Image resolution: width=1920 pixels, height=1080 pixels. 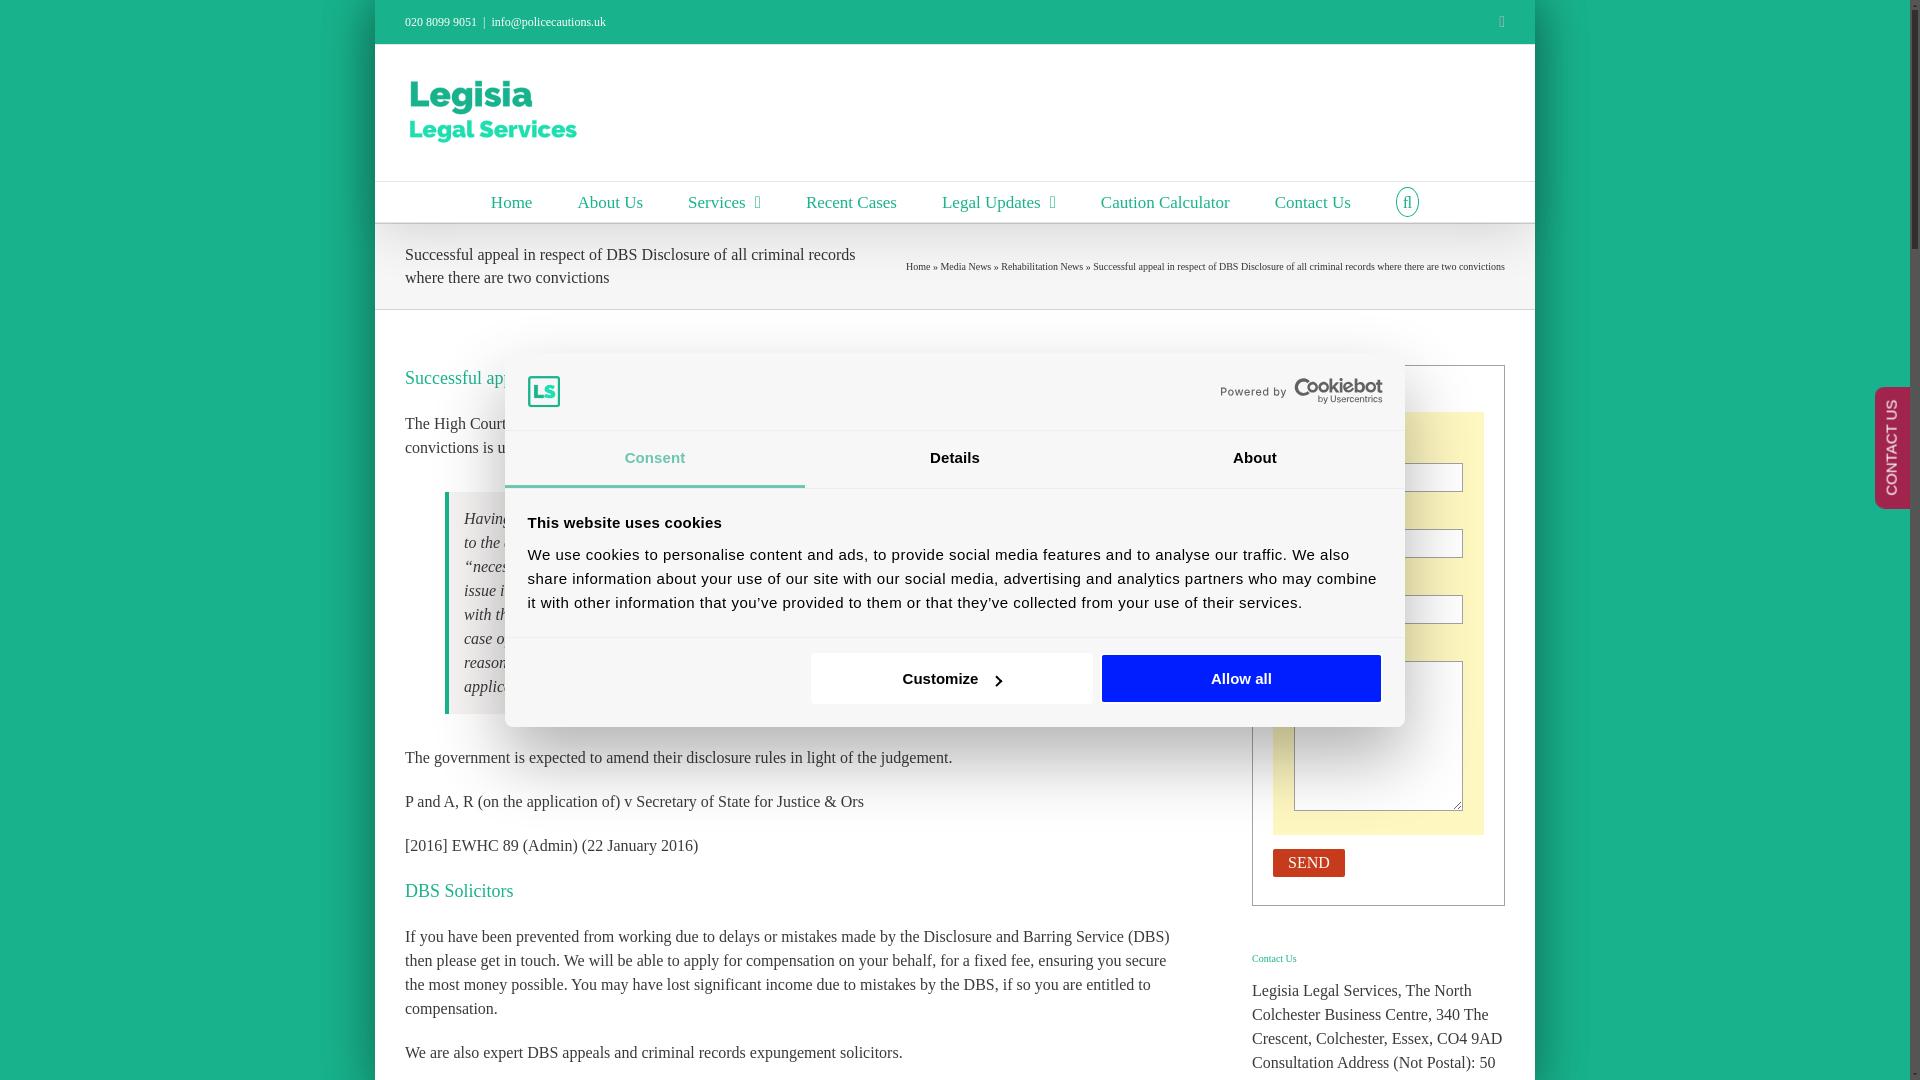 I want to click on Allow all, so click(x=1241, y=678).